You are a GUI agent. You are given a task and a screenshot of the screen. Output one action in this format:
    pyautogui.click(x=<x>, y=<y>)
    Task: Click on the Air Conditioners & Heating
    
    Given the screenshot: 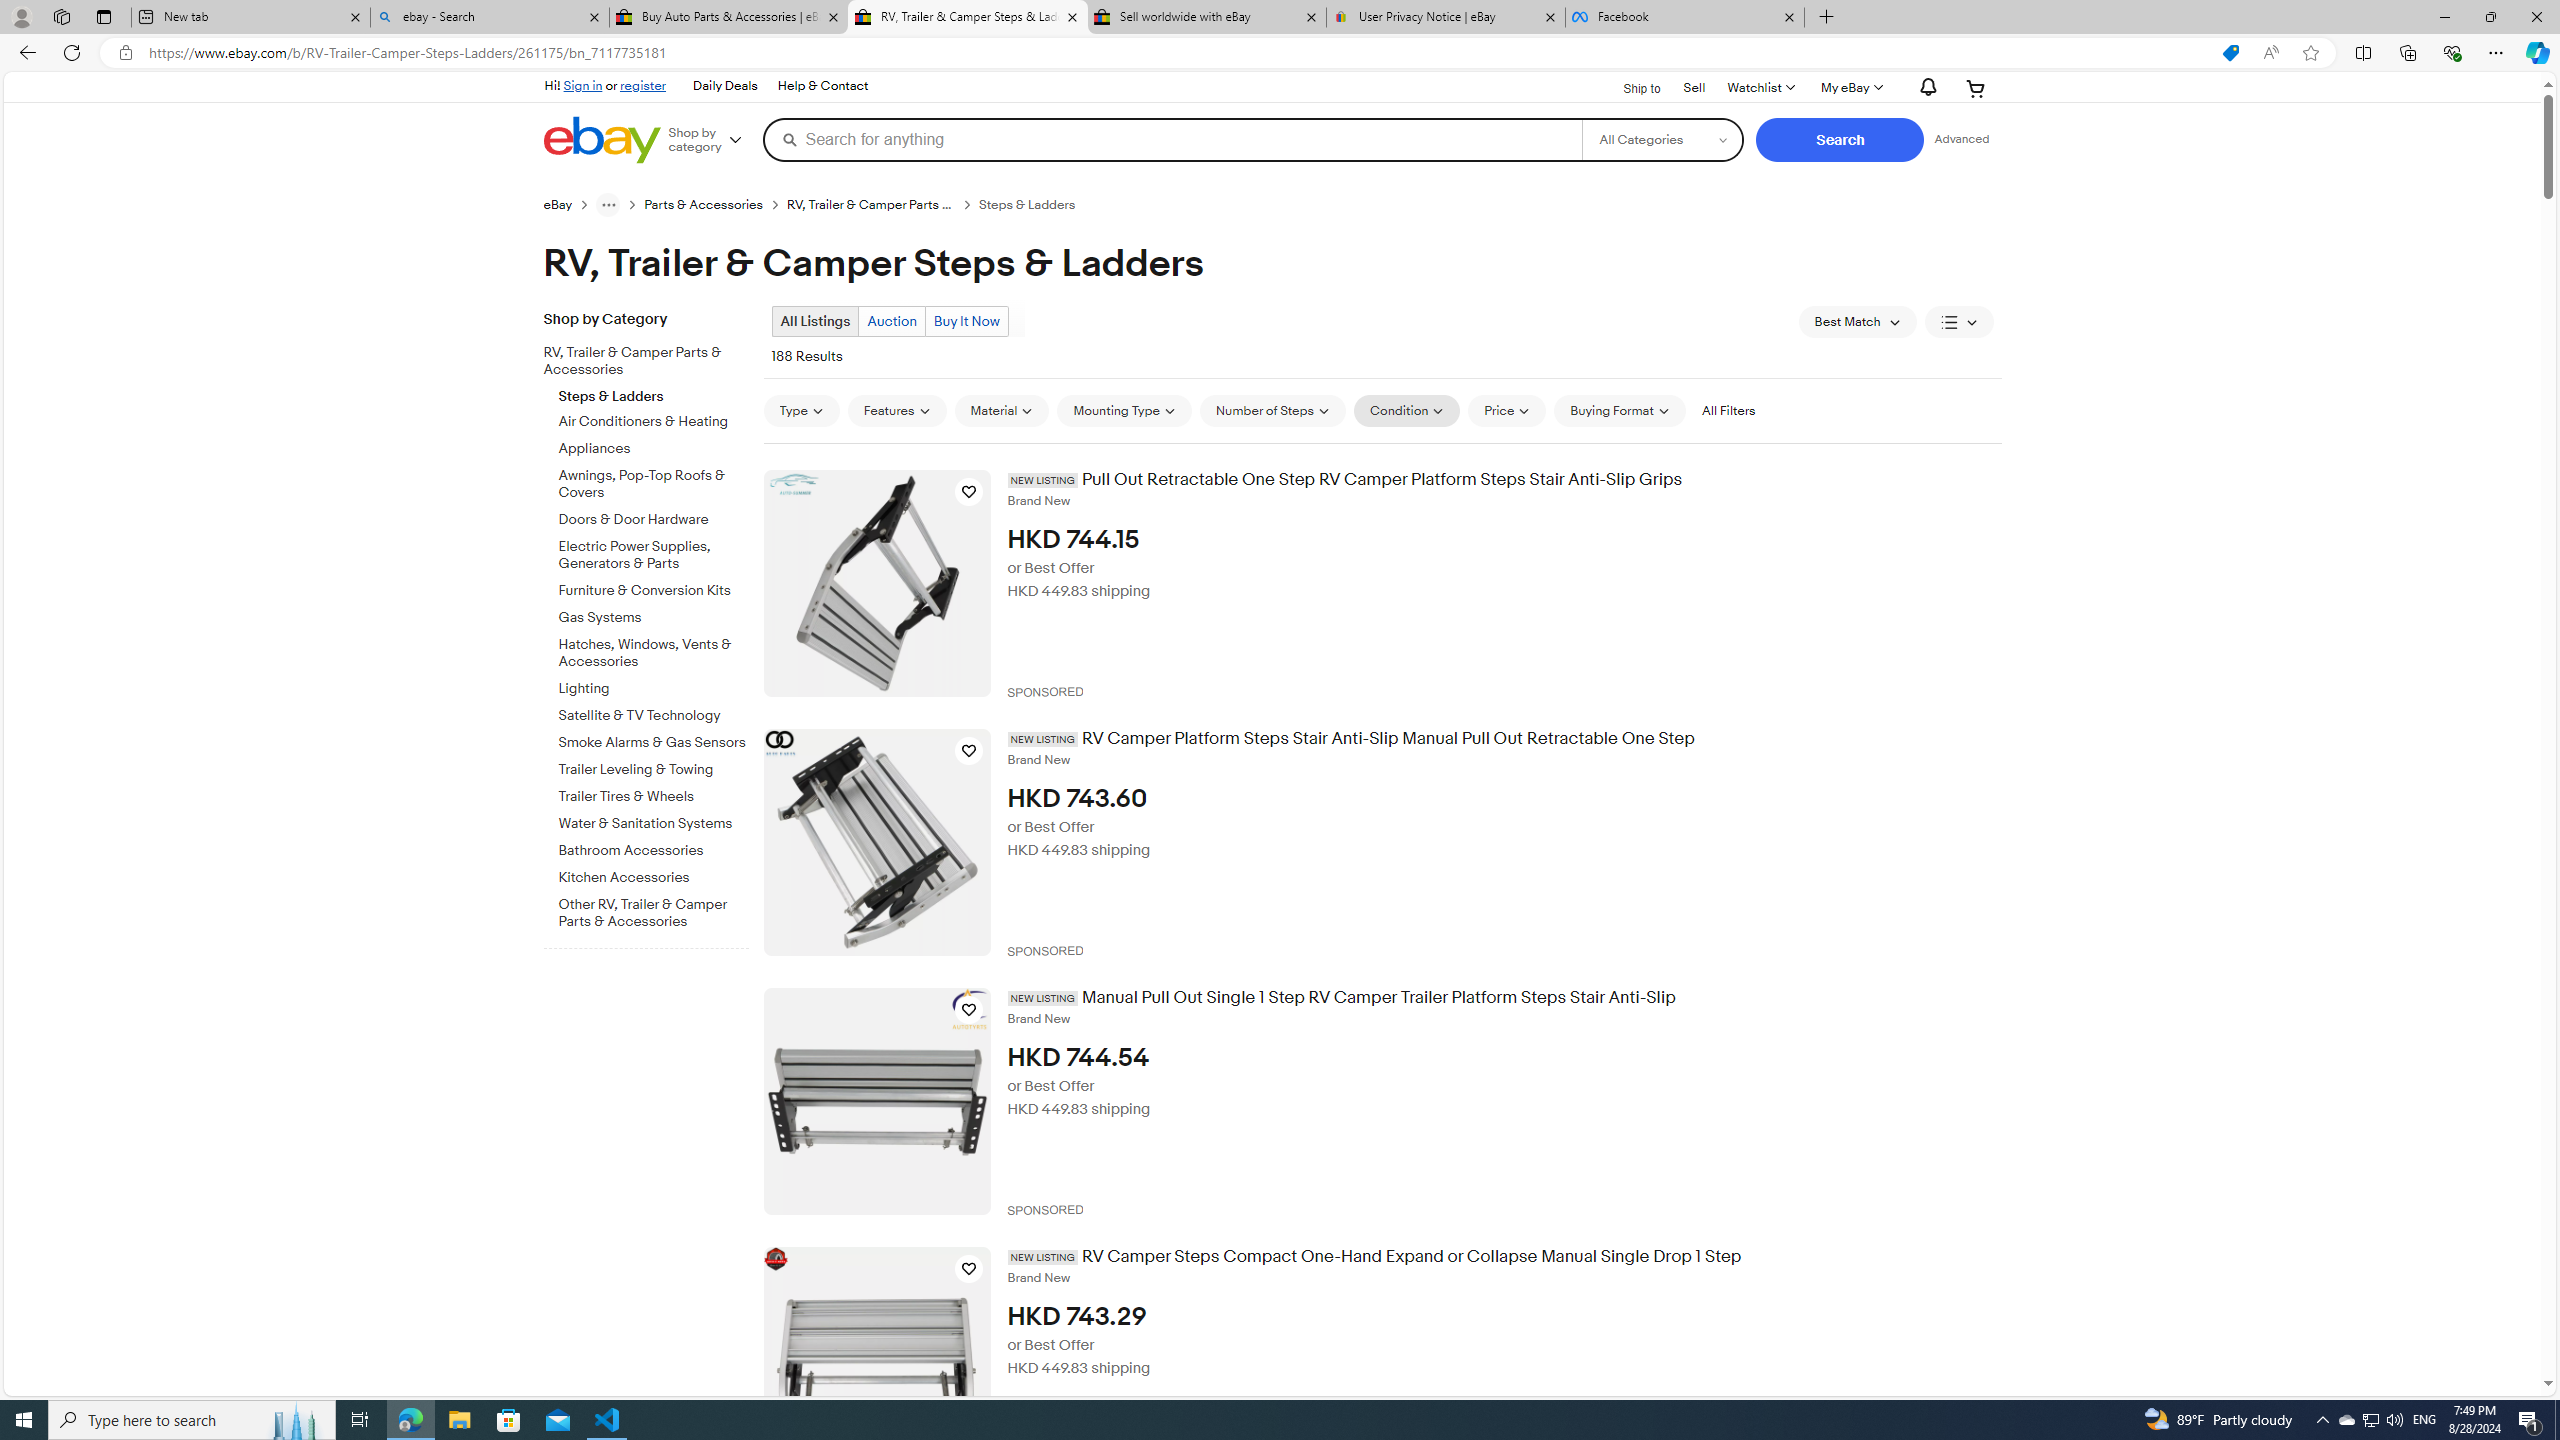 What is the action you would take?
    pyautogui.click(x=654, y=422)
    